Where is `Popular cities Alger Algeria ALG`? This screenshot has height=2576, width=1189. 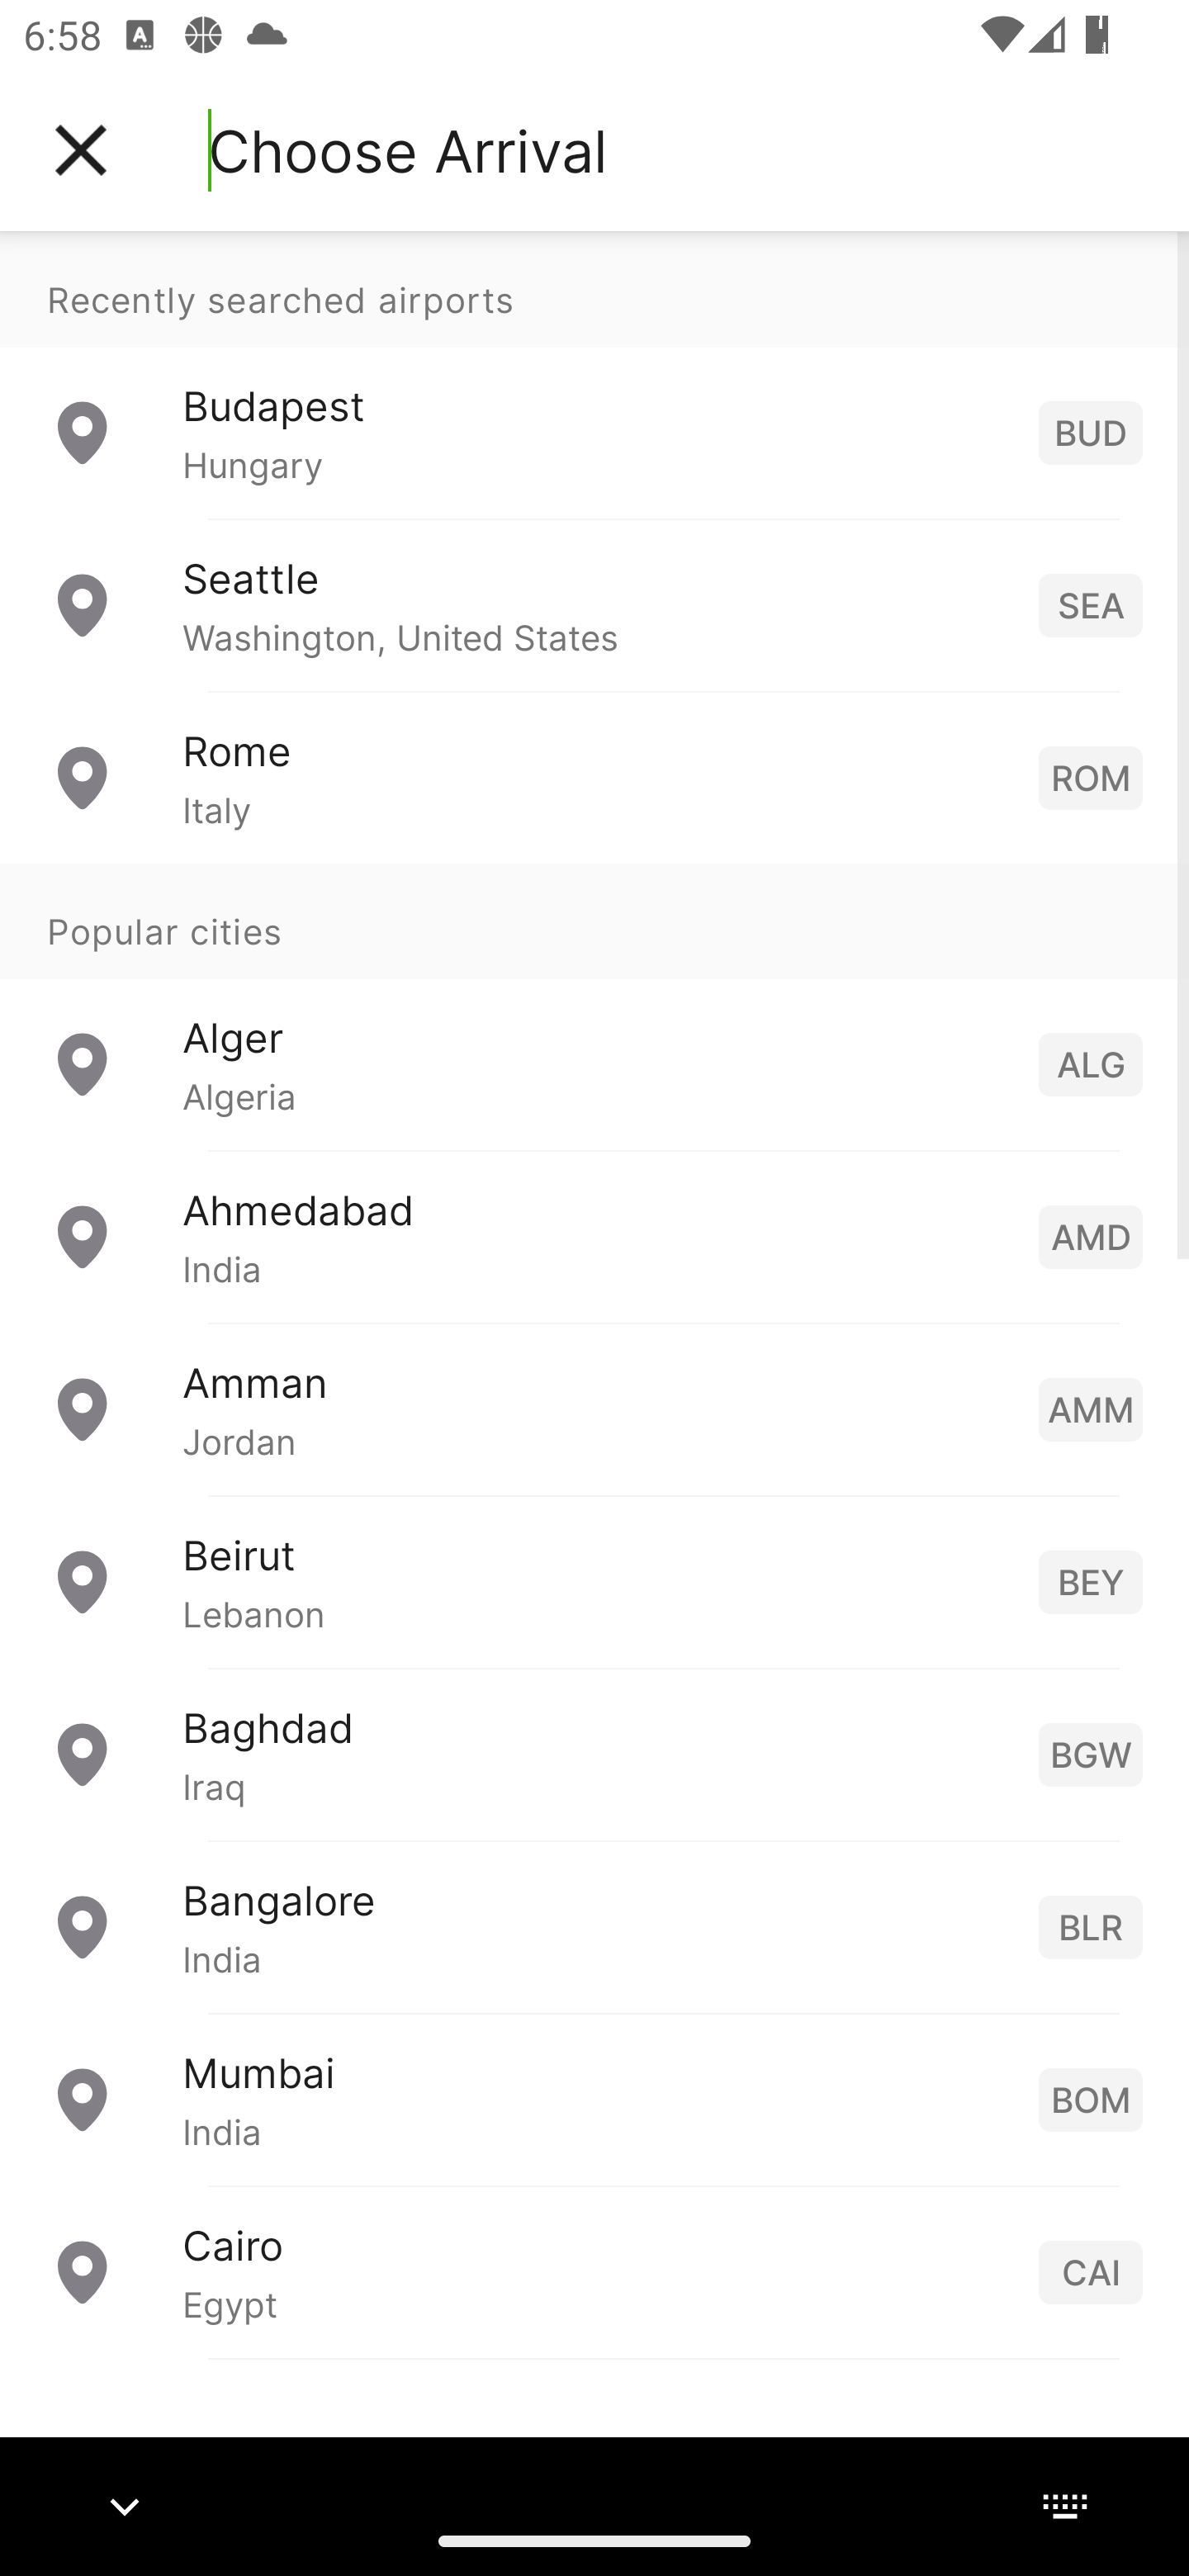 Popular cities Alger Algeria ALG is located at coordinates (594, 1006).